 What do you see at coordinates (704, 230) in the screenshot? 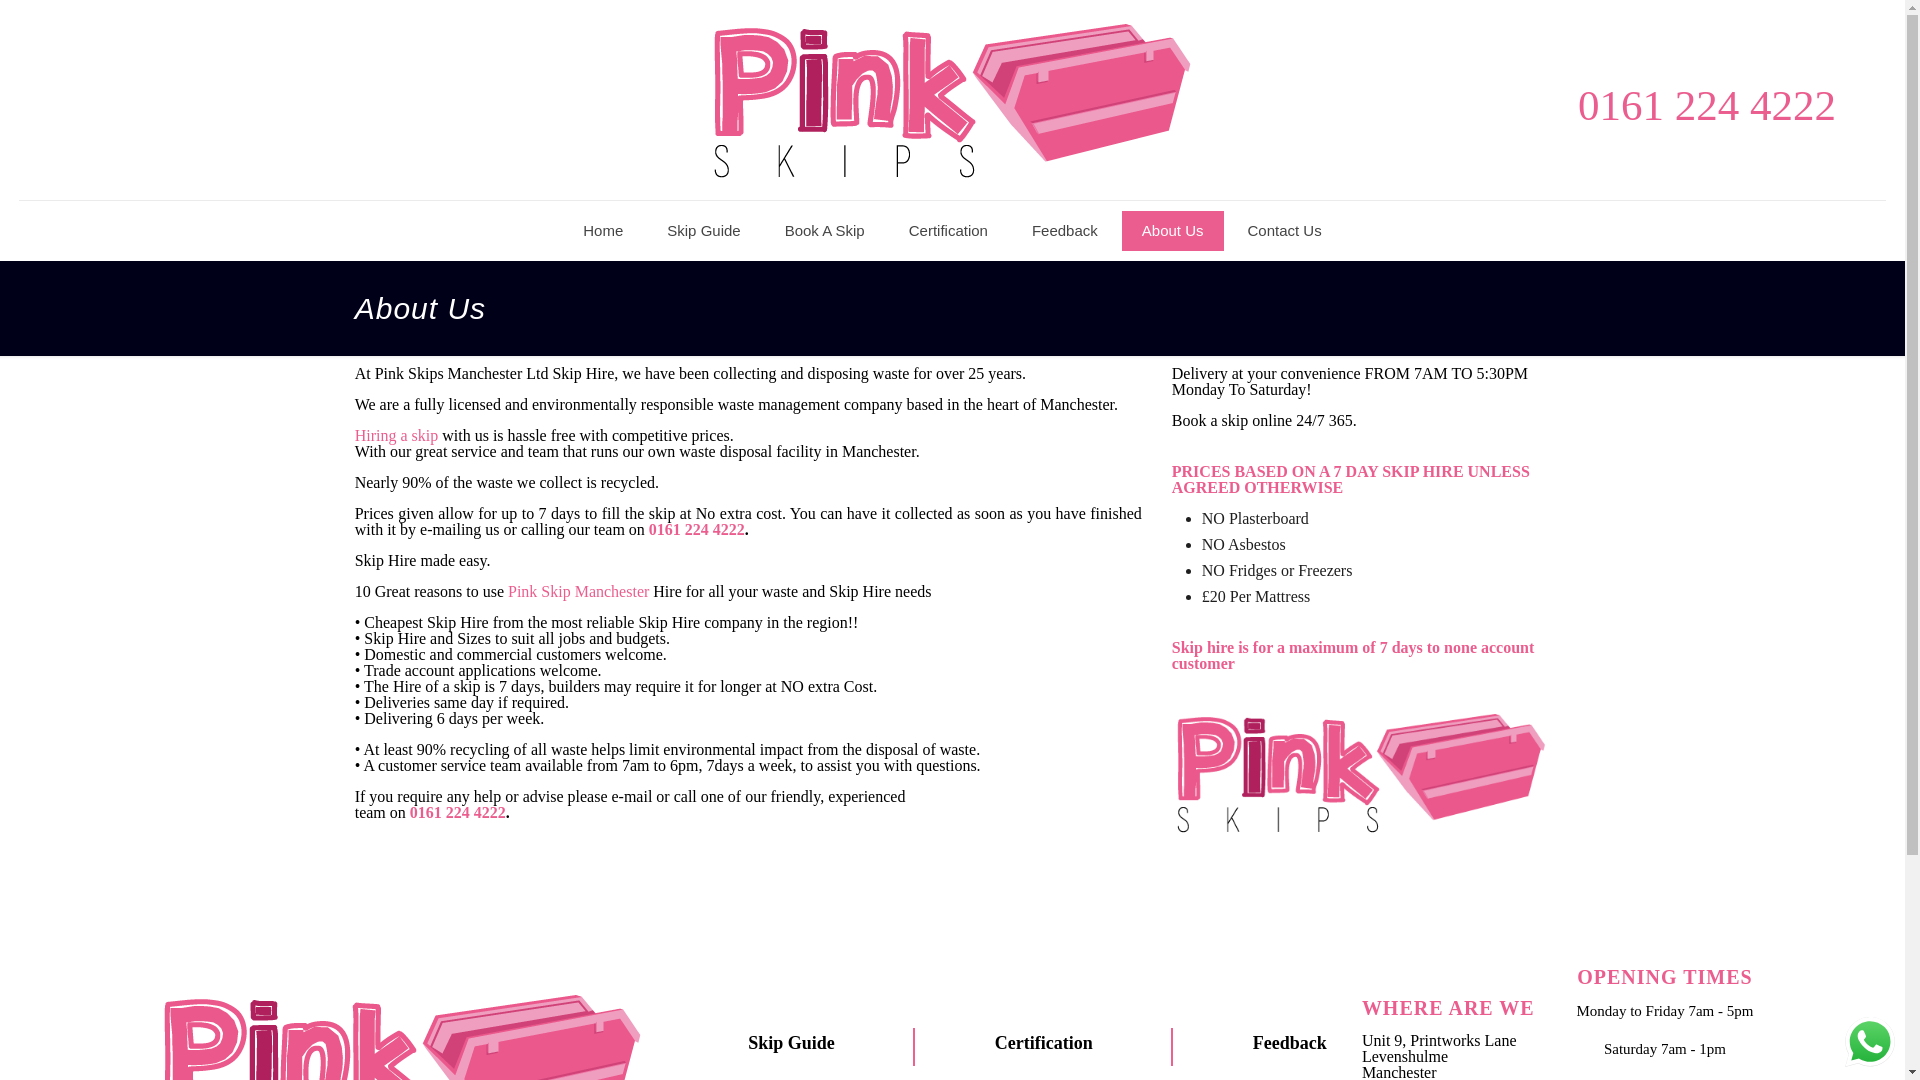
I see `Skip Guide` at bounding box center [704, 230].